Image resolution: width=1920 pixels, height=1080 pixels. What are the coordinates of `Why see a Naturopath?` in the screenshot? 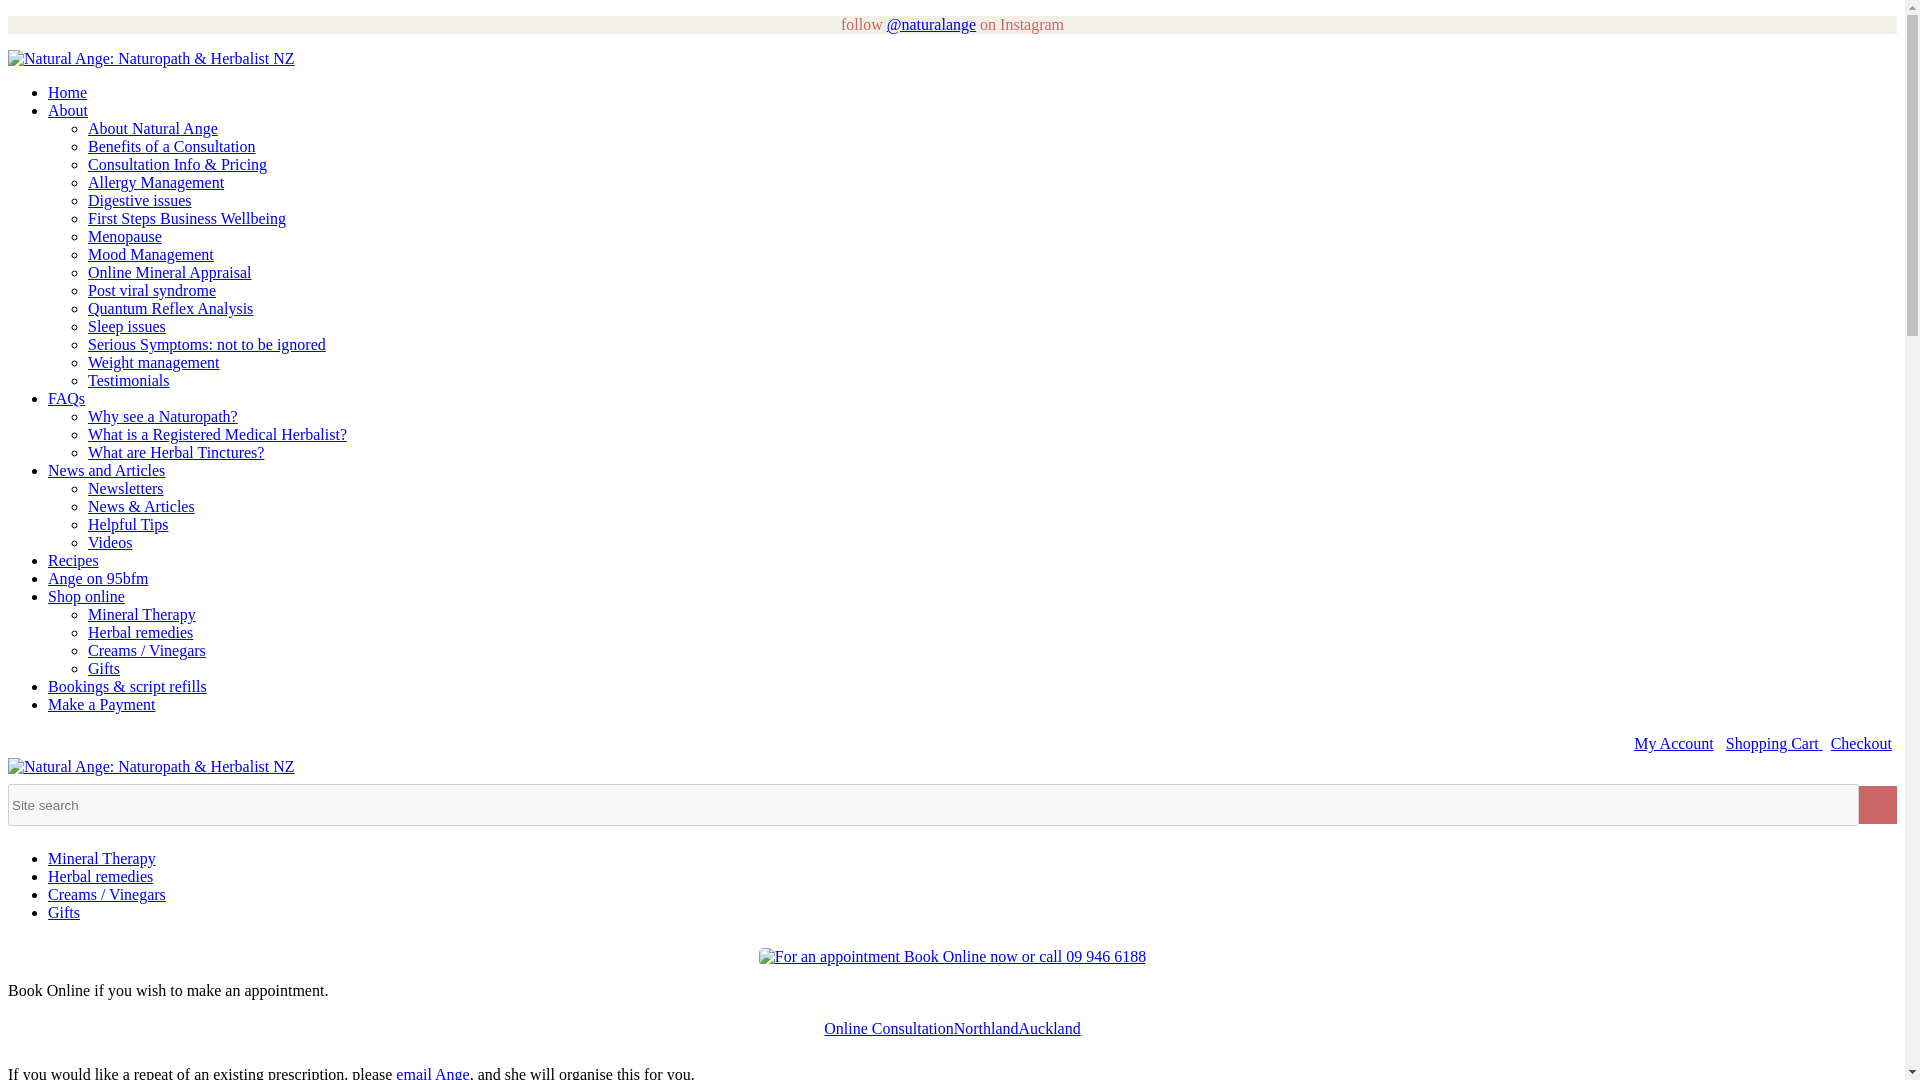 It's located at (163, 416).